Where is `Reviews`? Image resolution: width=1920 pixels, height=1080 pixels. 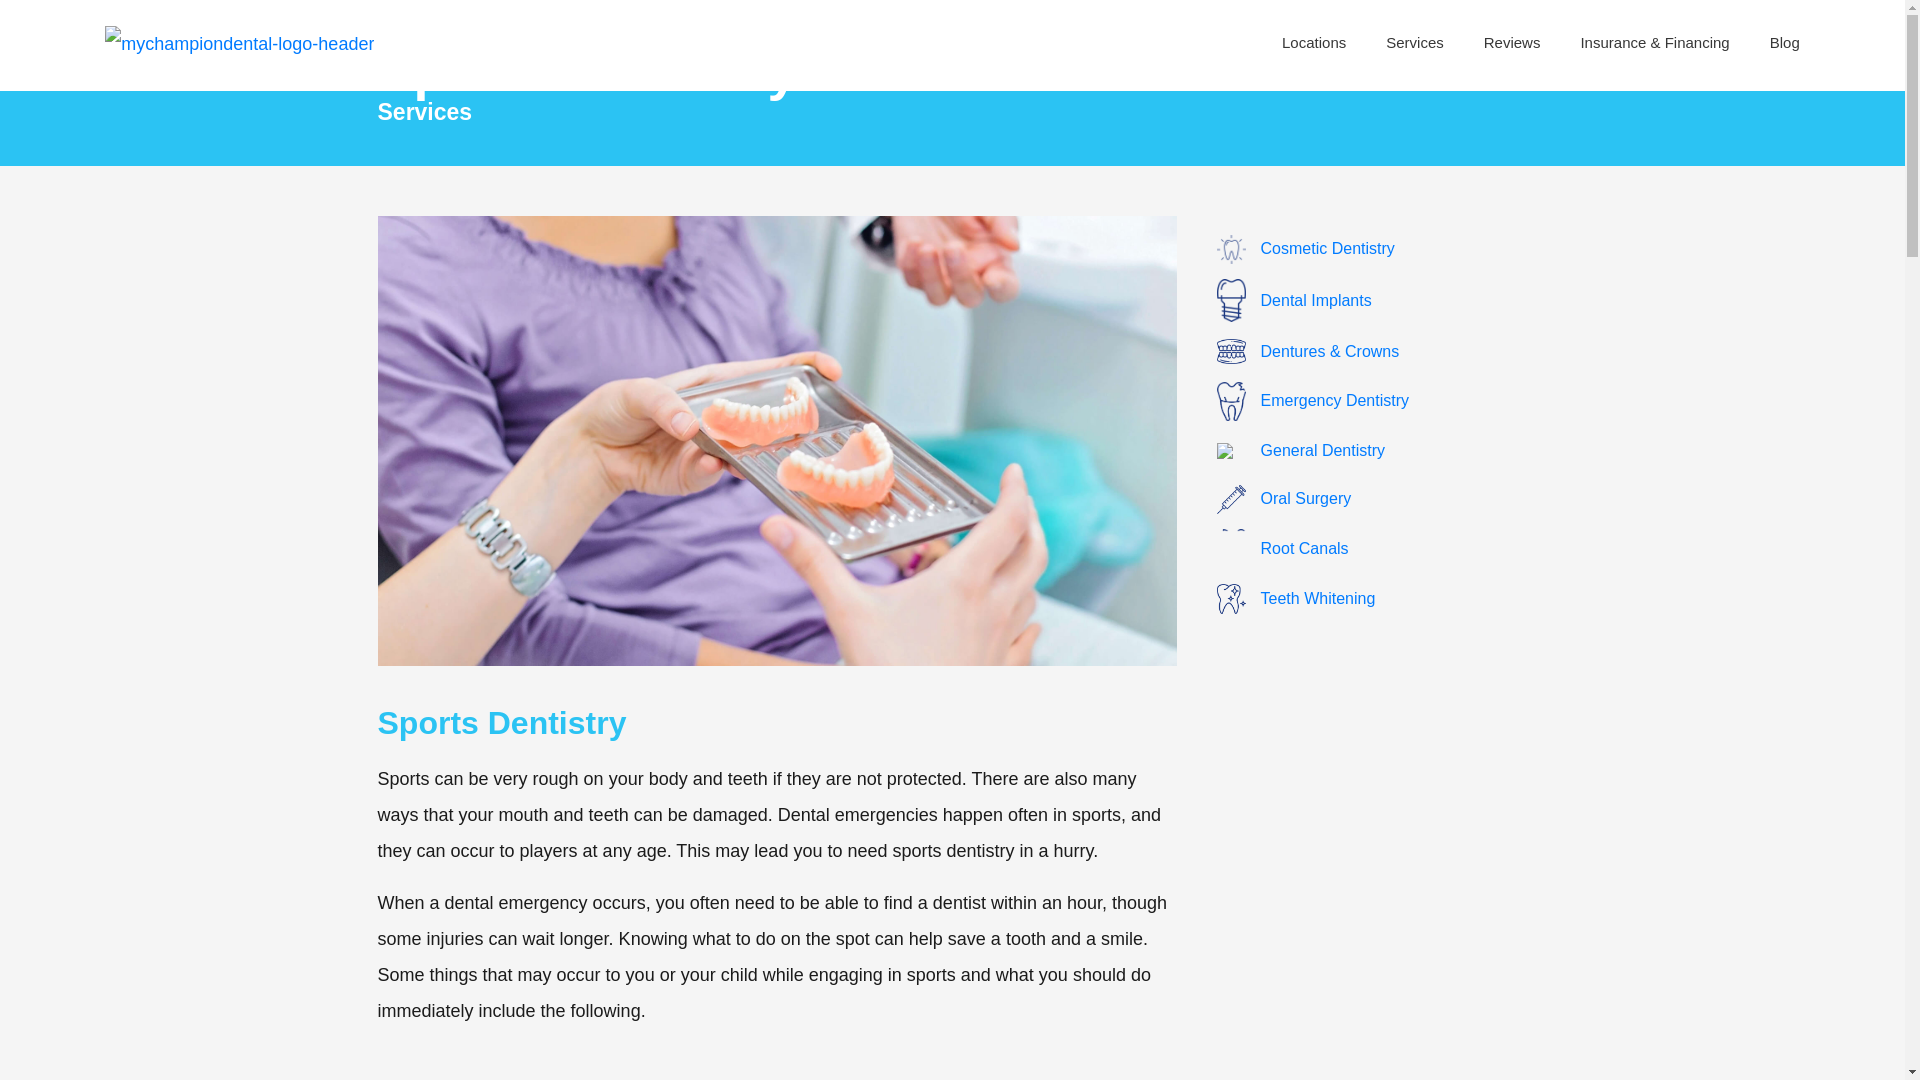
Reviews is located at coordinates (1512, 42).